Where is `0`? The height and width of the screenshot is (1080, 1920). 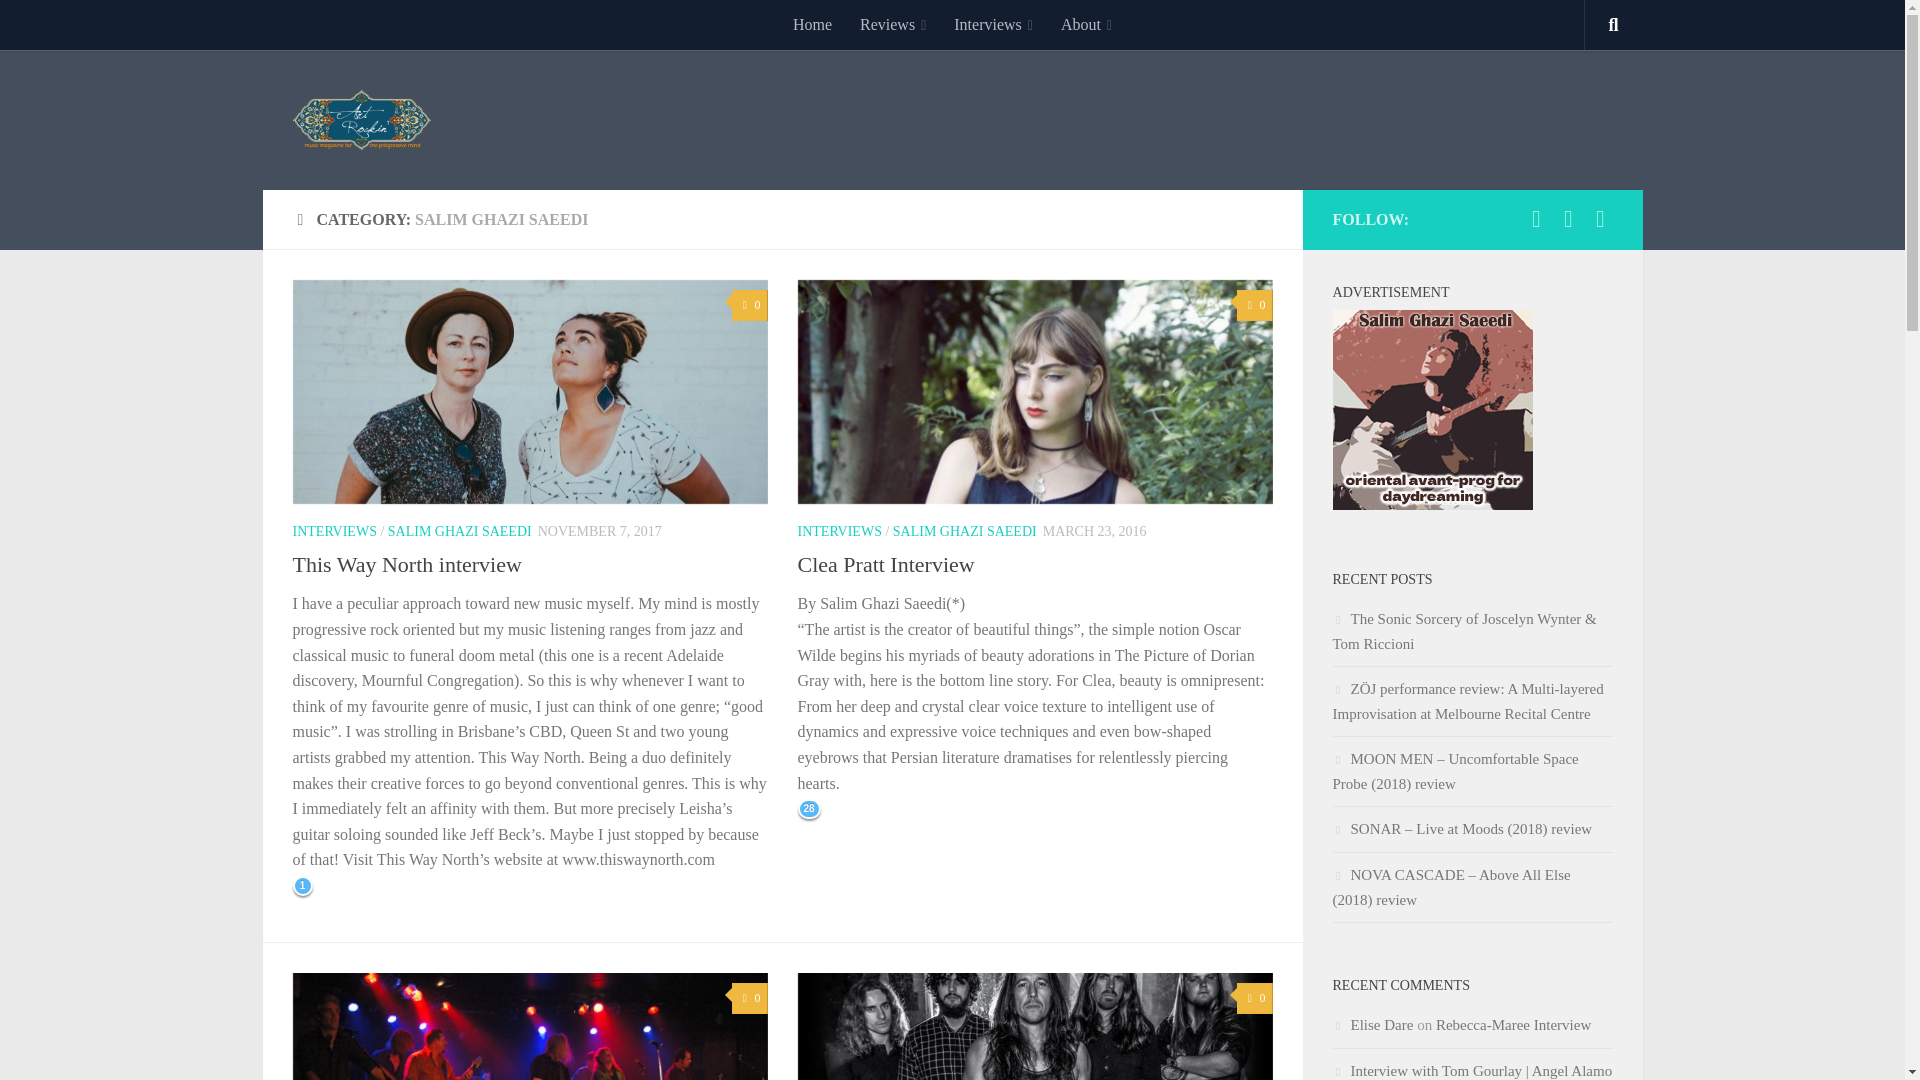 0 is located at coordinates (1254, 305).